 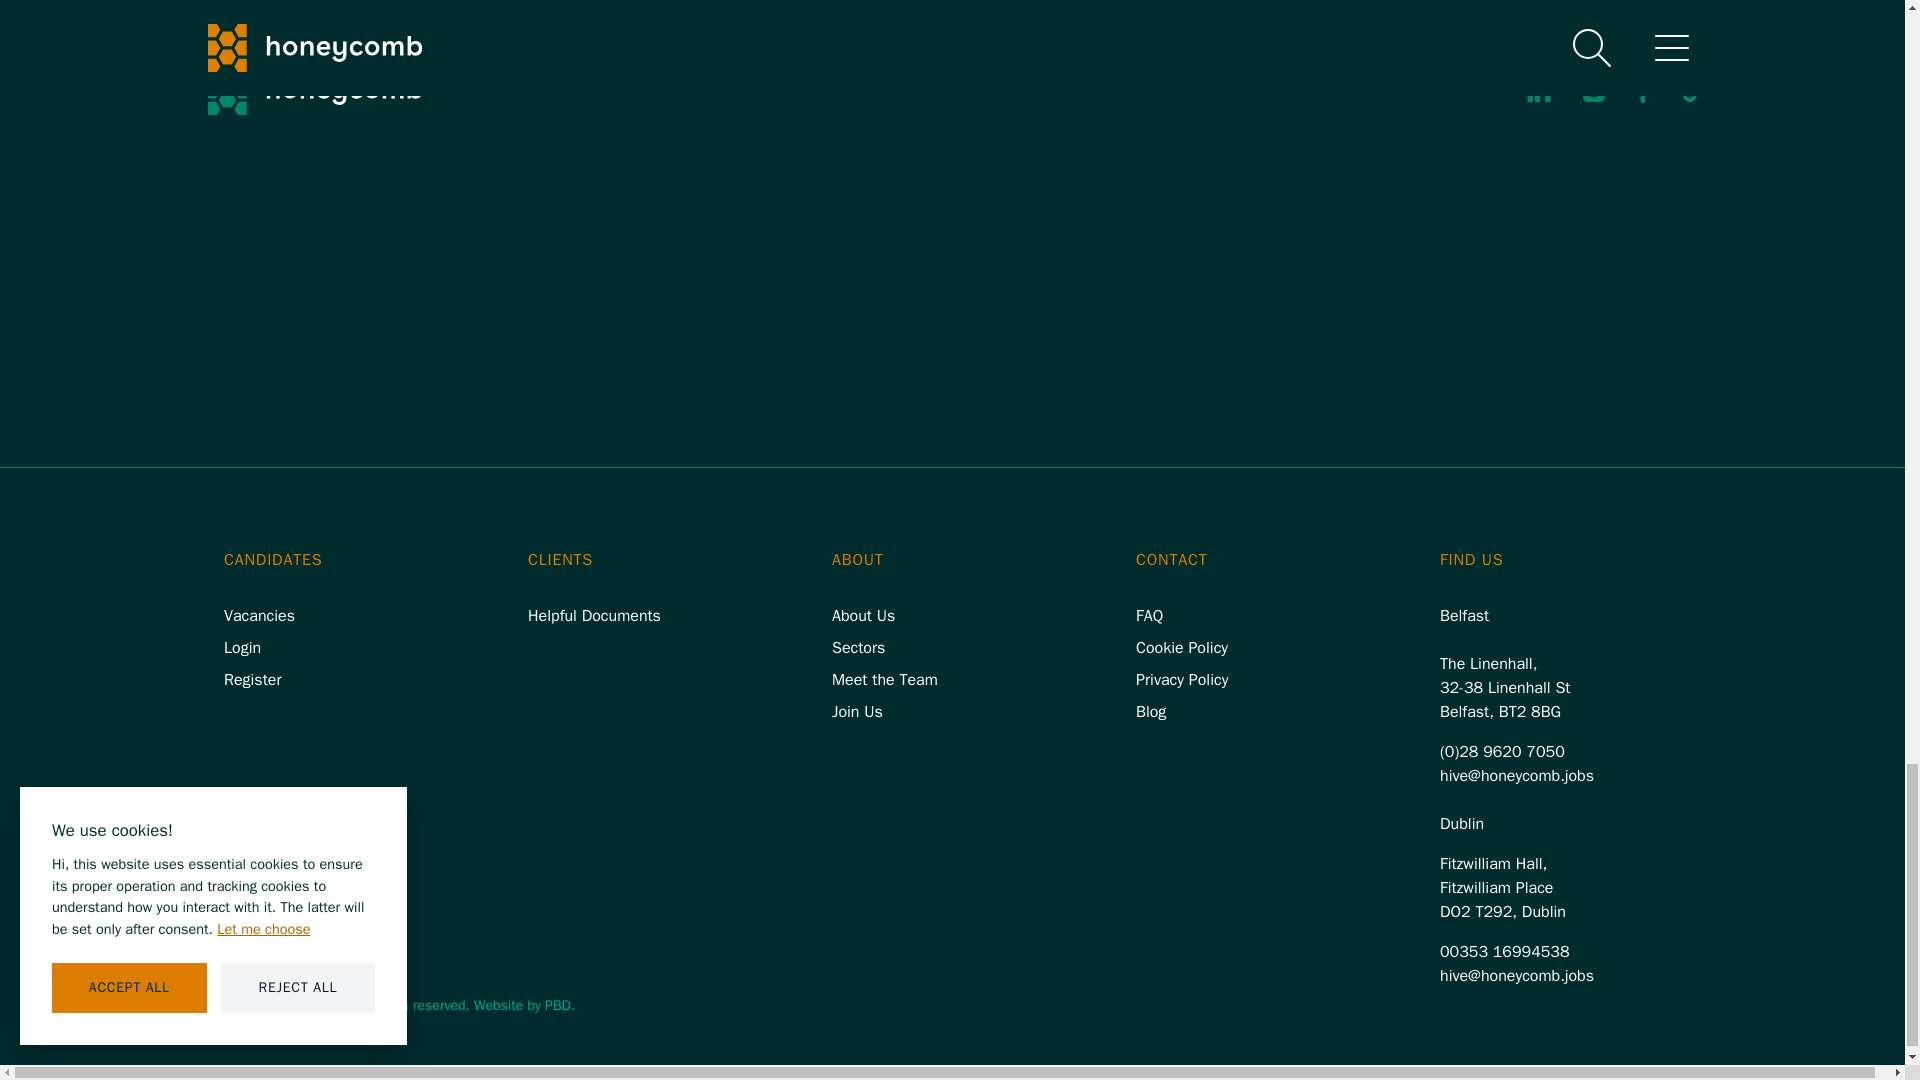 I want to click on Login, so click(x=242, y=648).